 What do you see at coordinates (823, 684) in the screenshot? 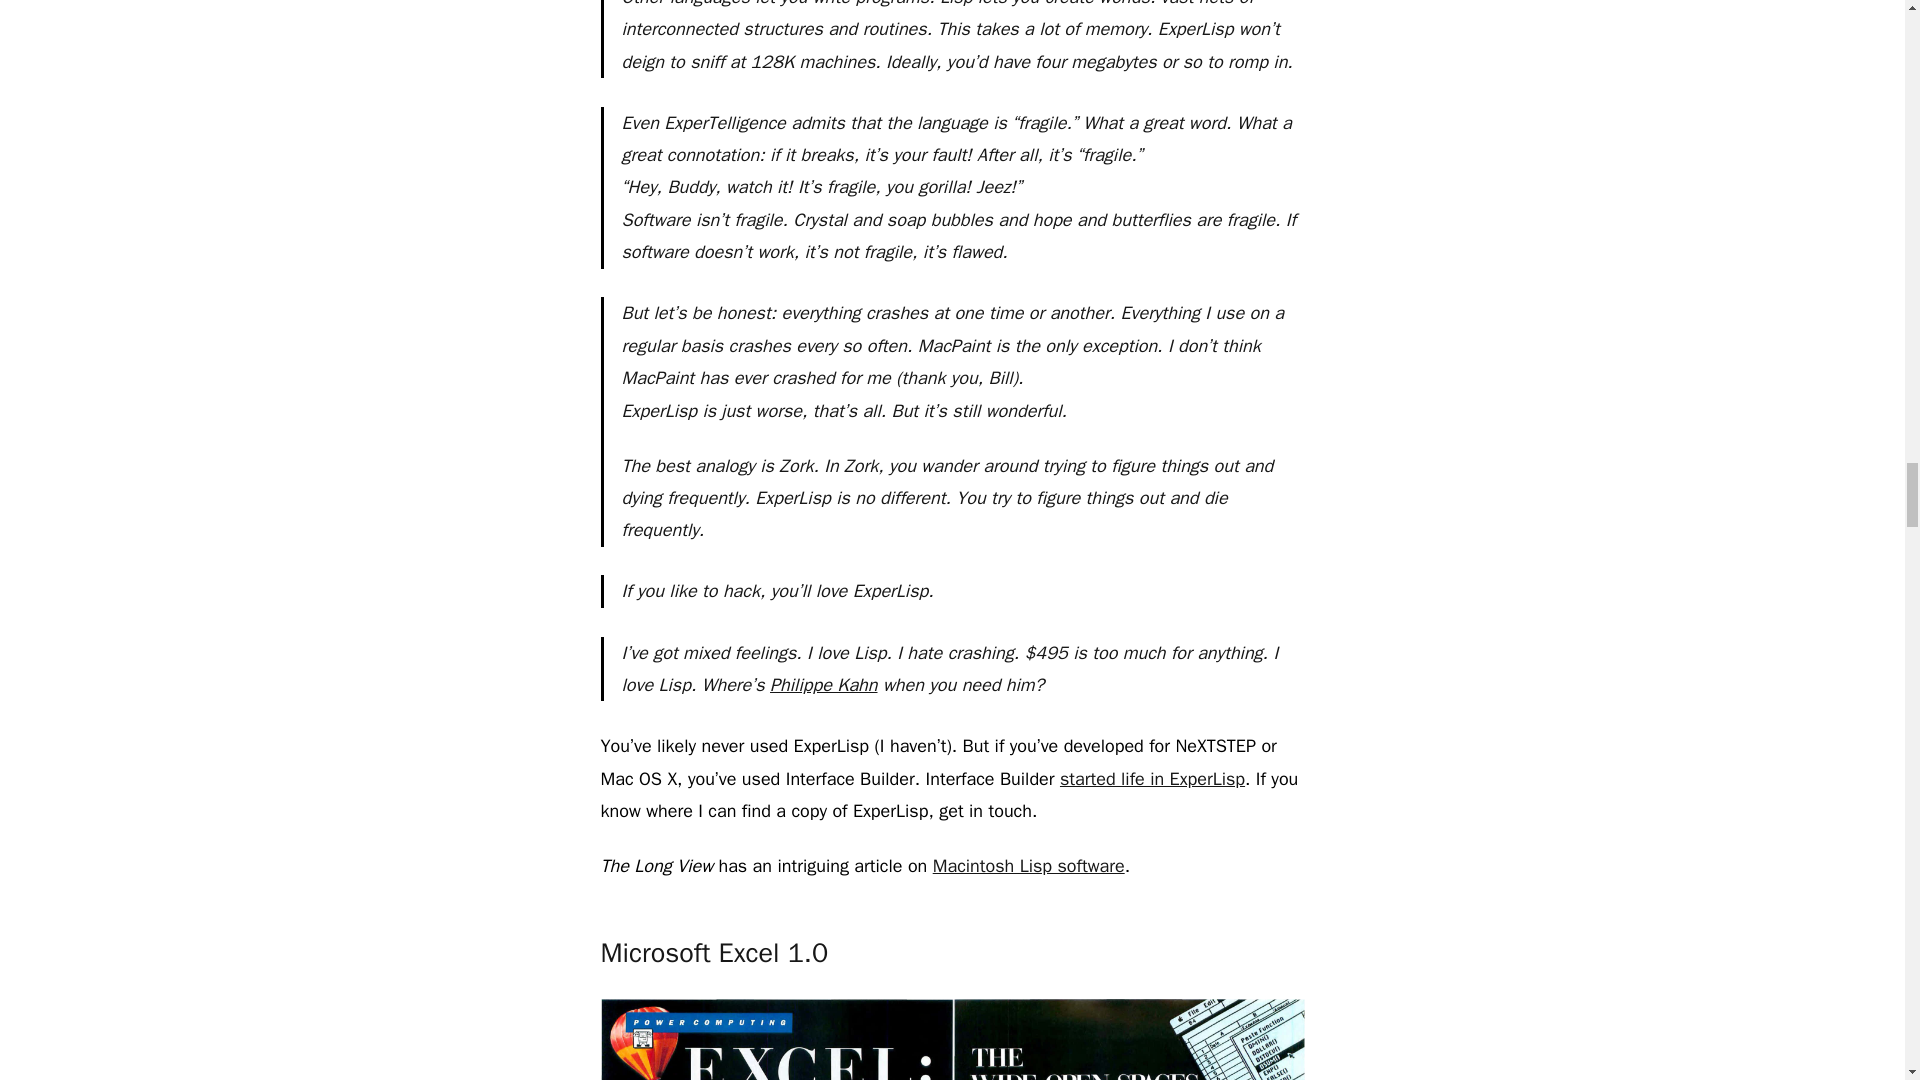
I see `Philippe Kahn` at bounding box center [823, 684].